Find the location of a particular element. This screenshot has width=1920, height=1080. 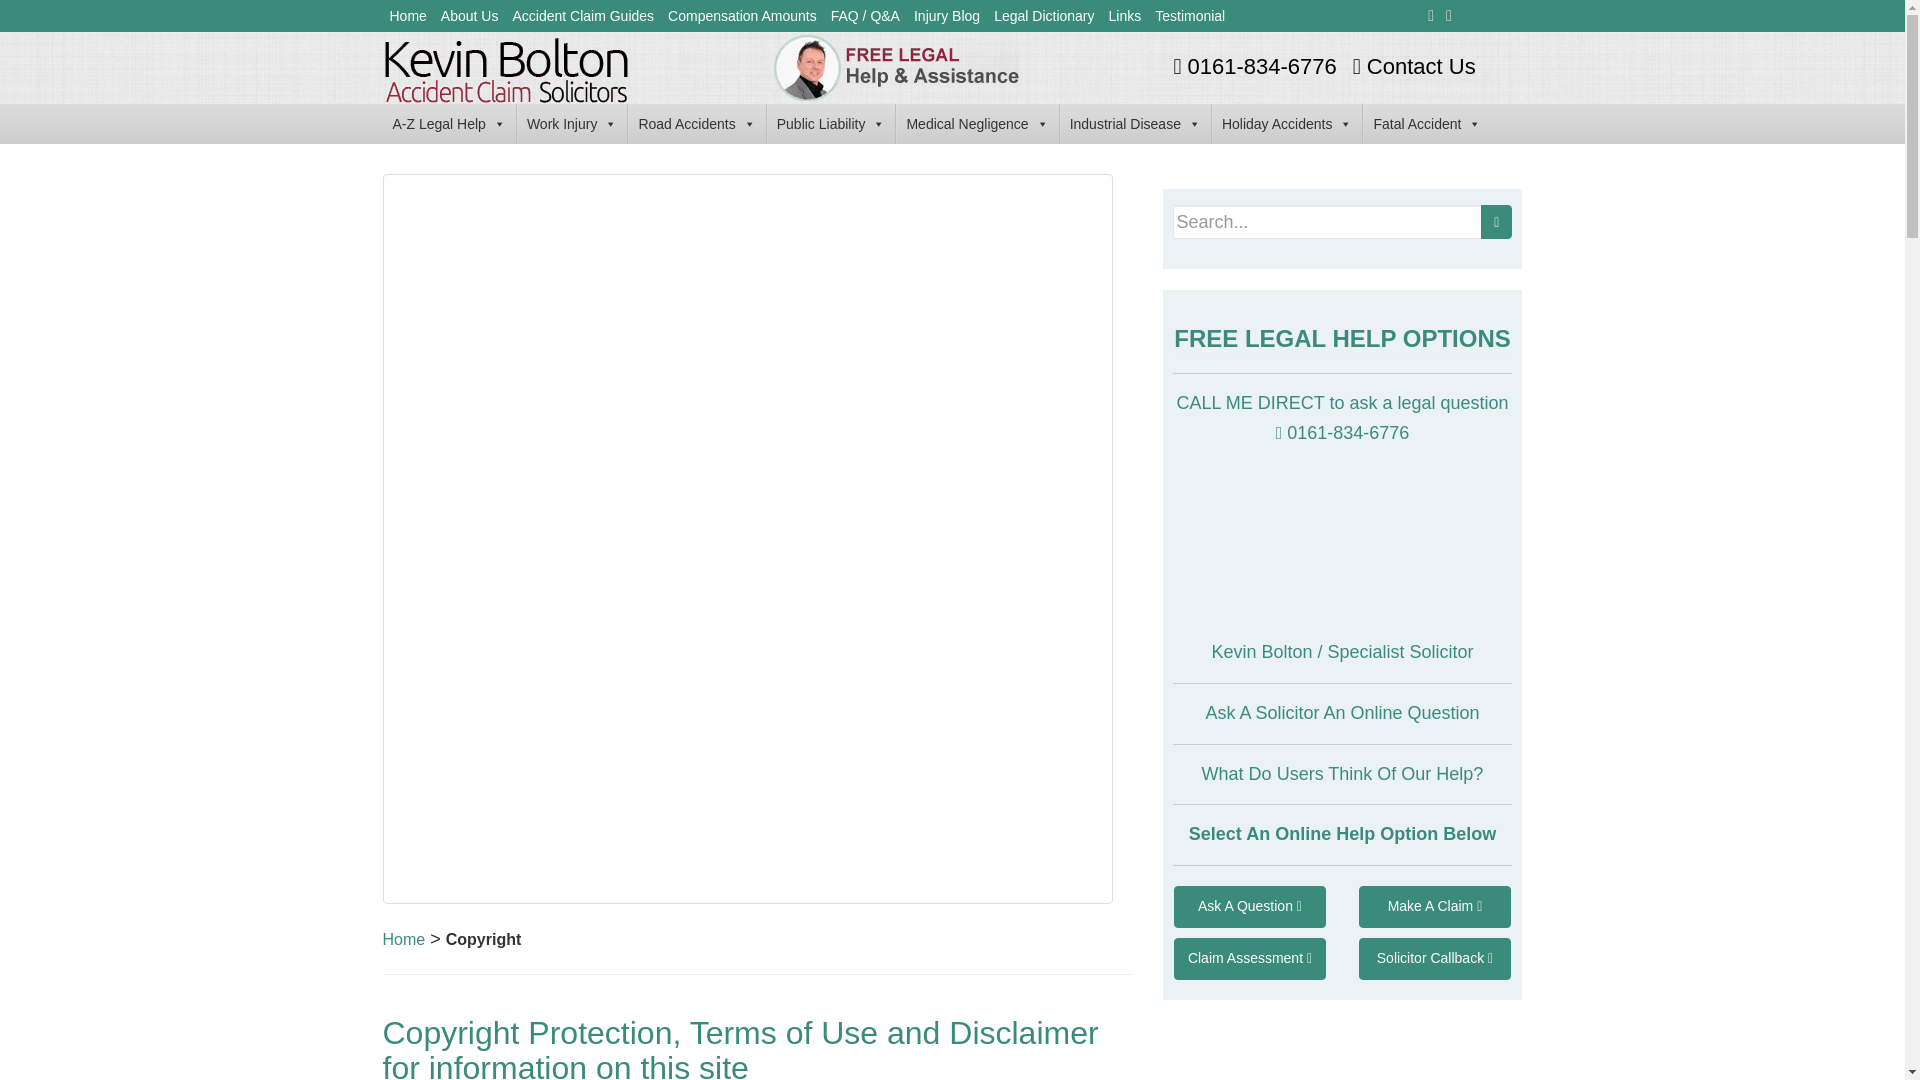

Legal Dictionary is located at coordinates (1043, 16).